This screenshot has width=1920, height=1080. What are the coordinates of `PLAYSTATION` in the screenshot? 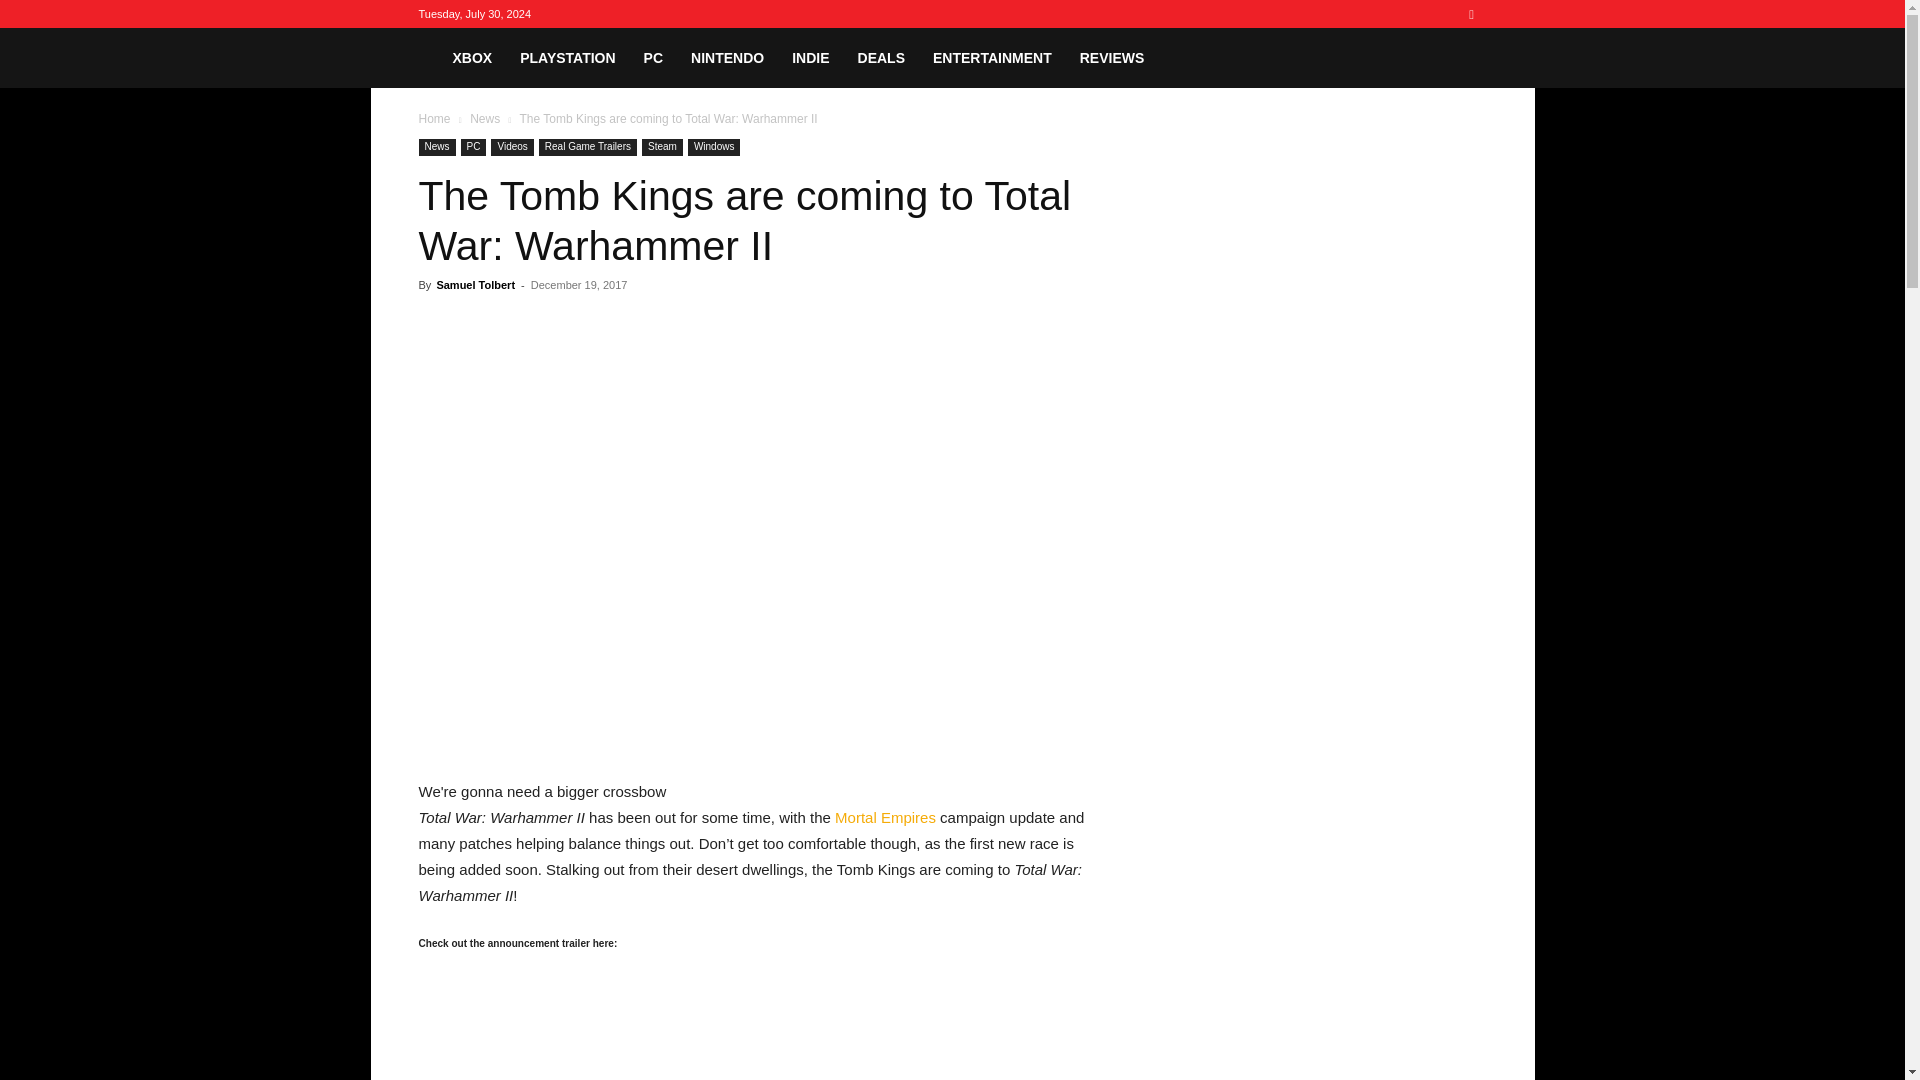 It's located at (568, 58).